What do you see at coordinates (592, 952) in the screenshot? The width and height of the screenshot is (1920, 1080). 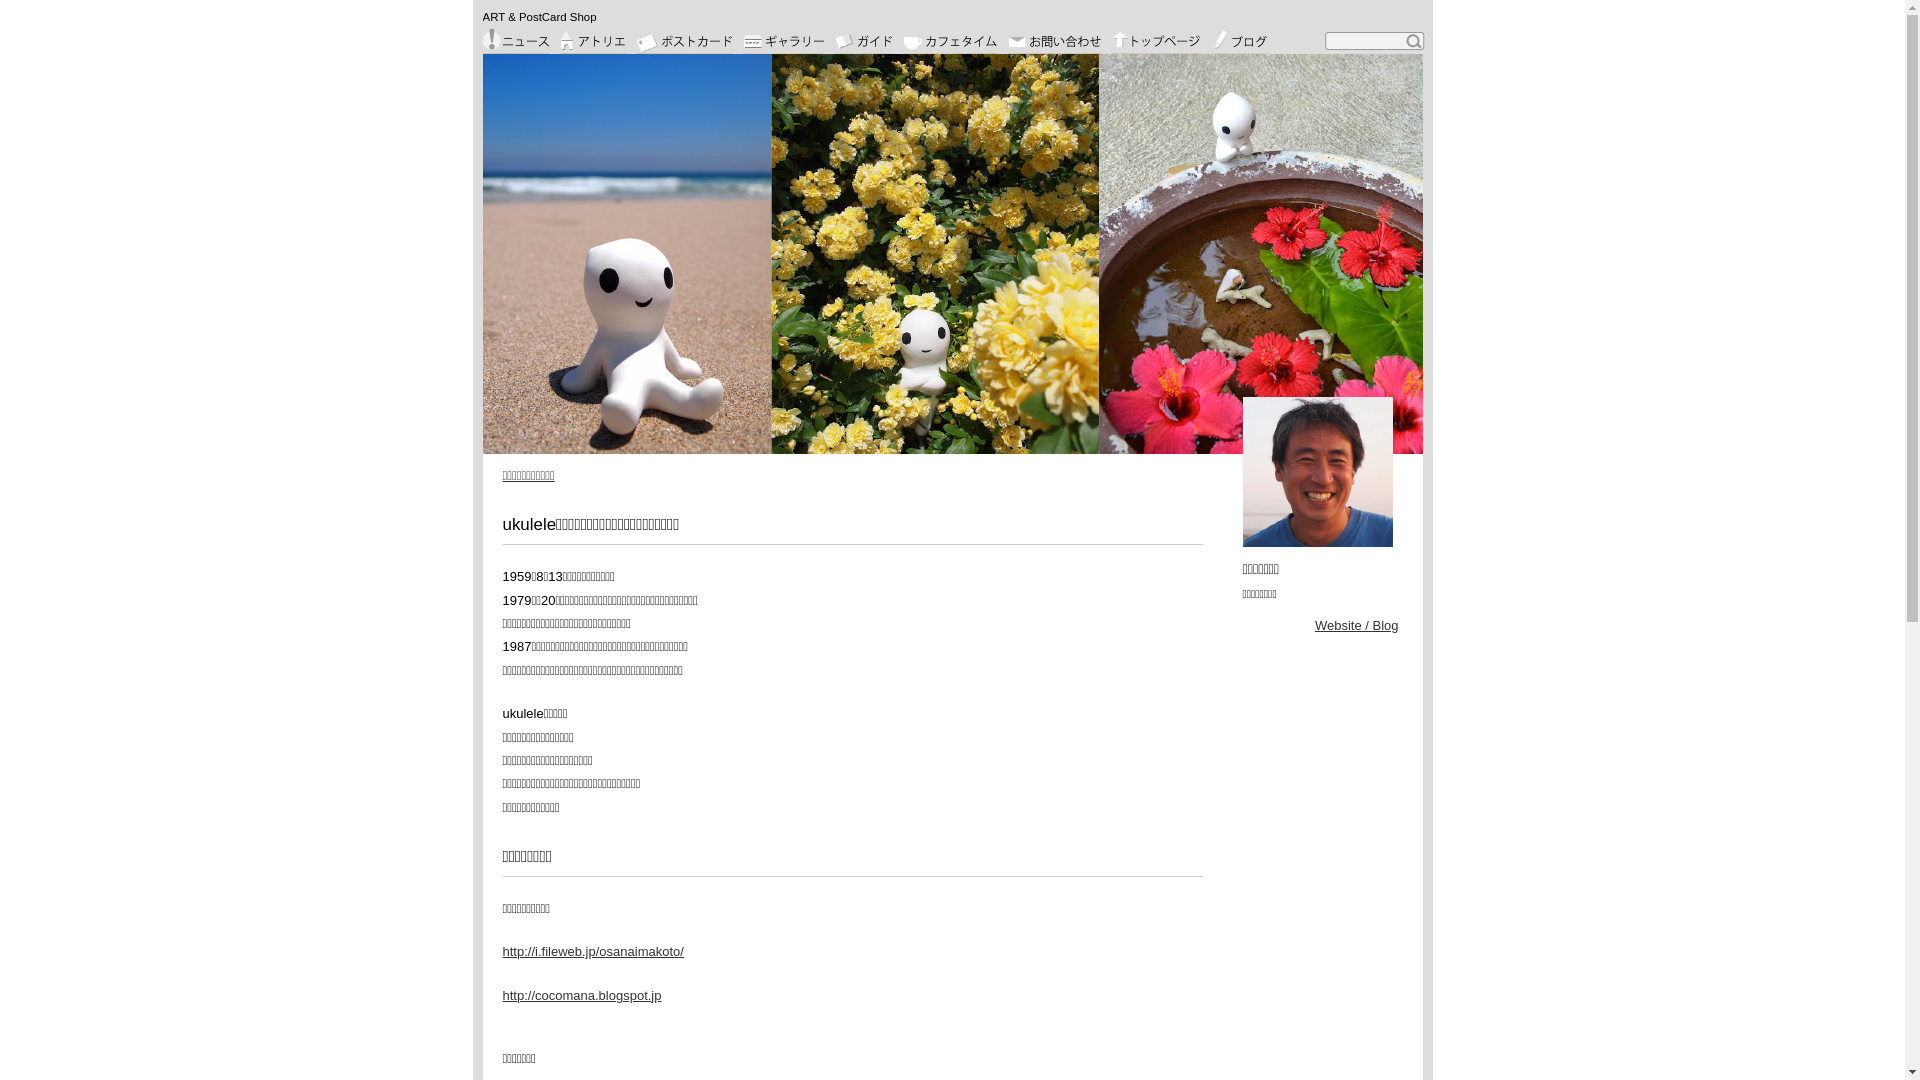 I see `http://i.fileweb.jp/osanaimakoto/` at bounding box center [592, 952].